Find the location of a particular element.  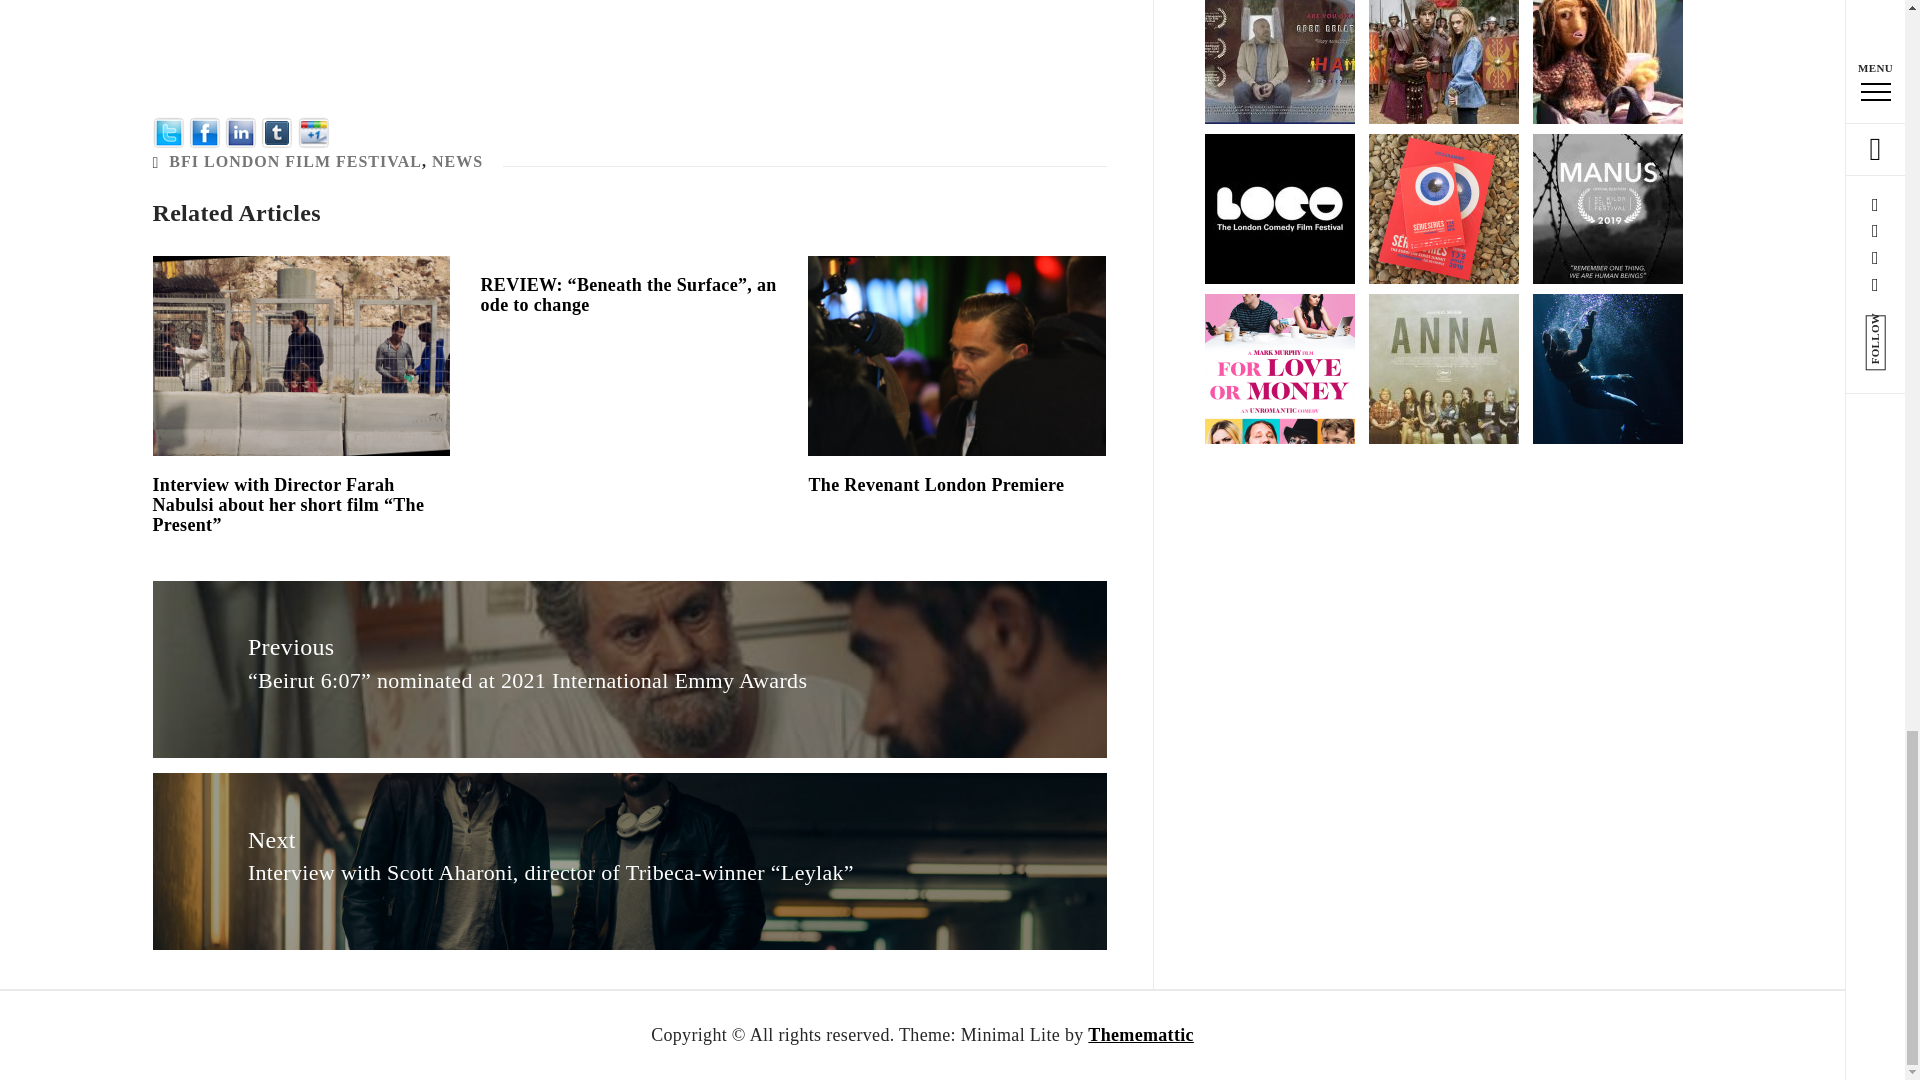

Twitter is located at coordinates (168, 130).